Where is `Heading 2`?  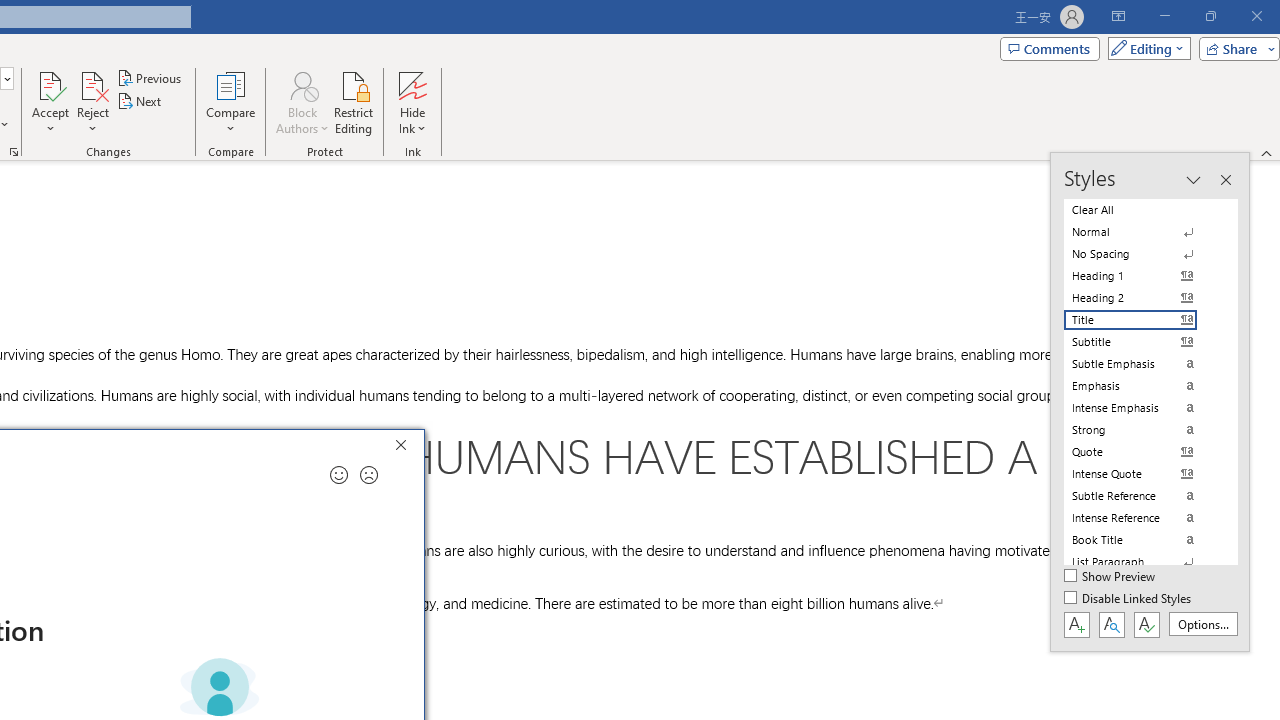
Heading 2 is located at coordinates (1142, 298).